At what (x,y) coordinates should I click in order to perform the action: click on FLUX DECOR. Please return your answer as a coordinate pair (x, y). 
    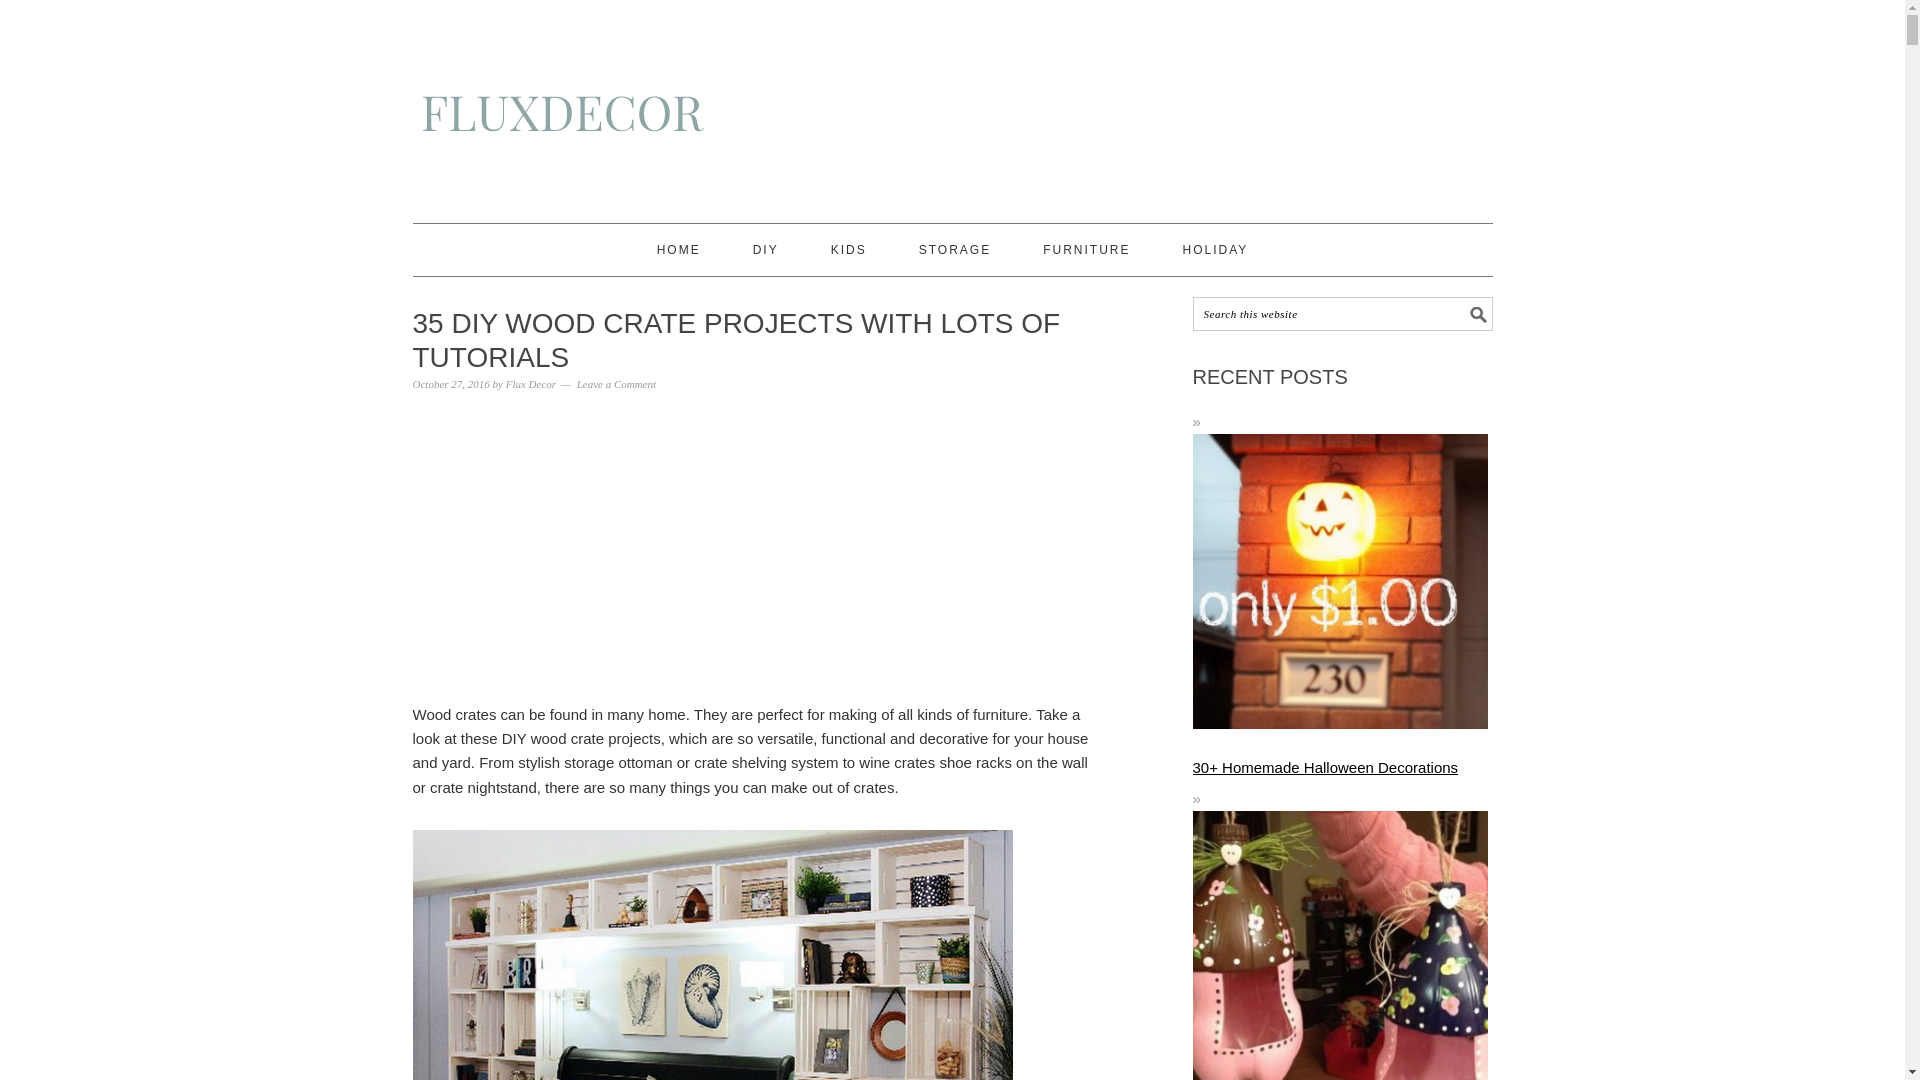
    Looking at the image, I should click on (952, 121).